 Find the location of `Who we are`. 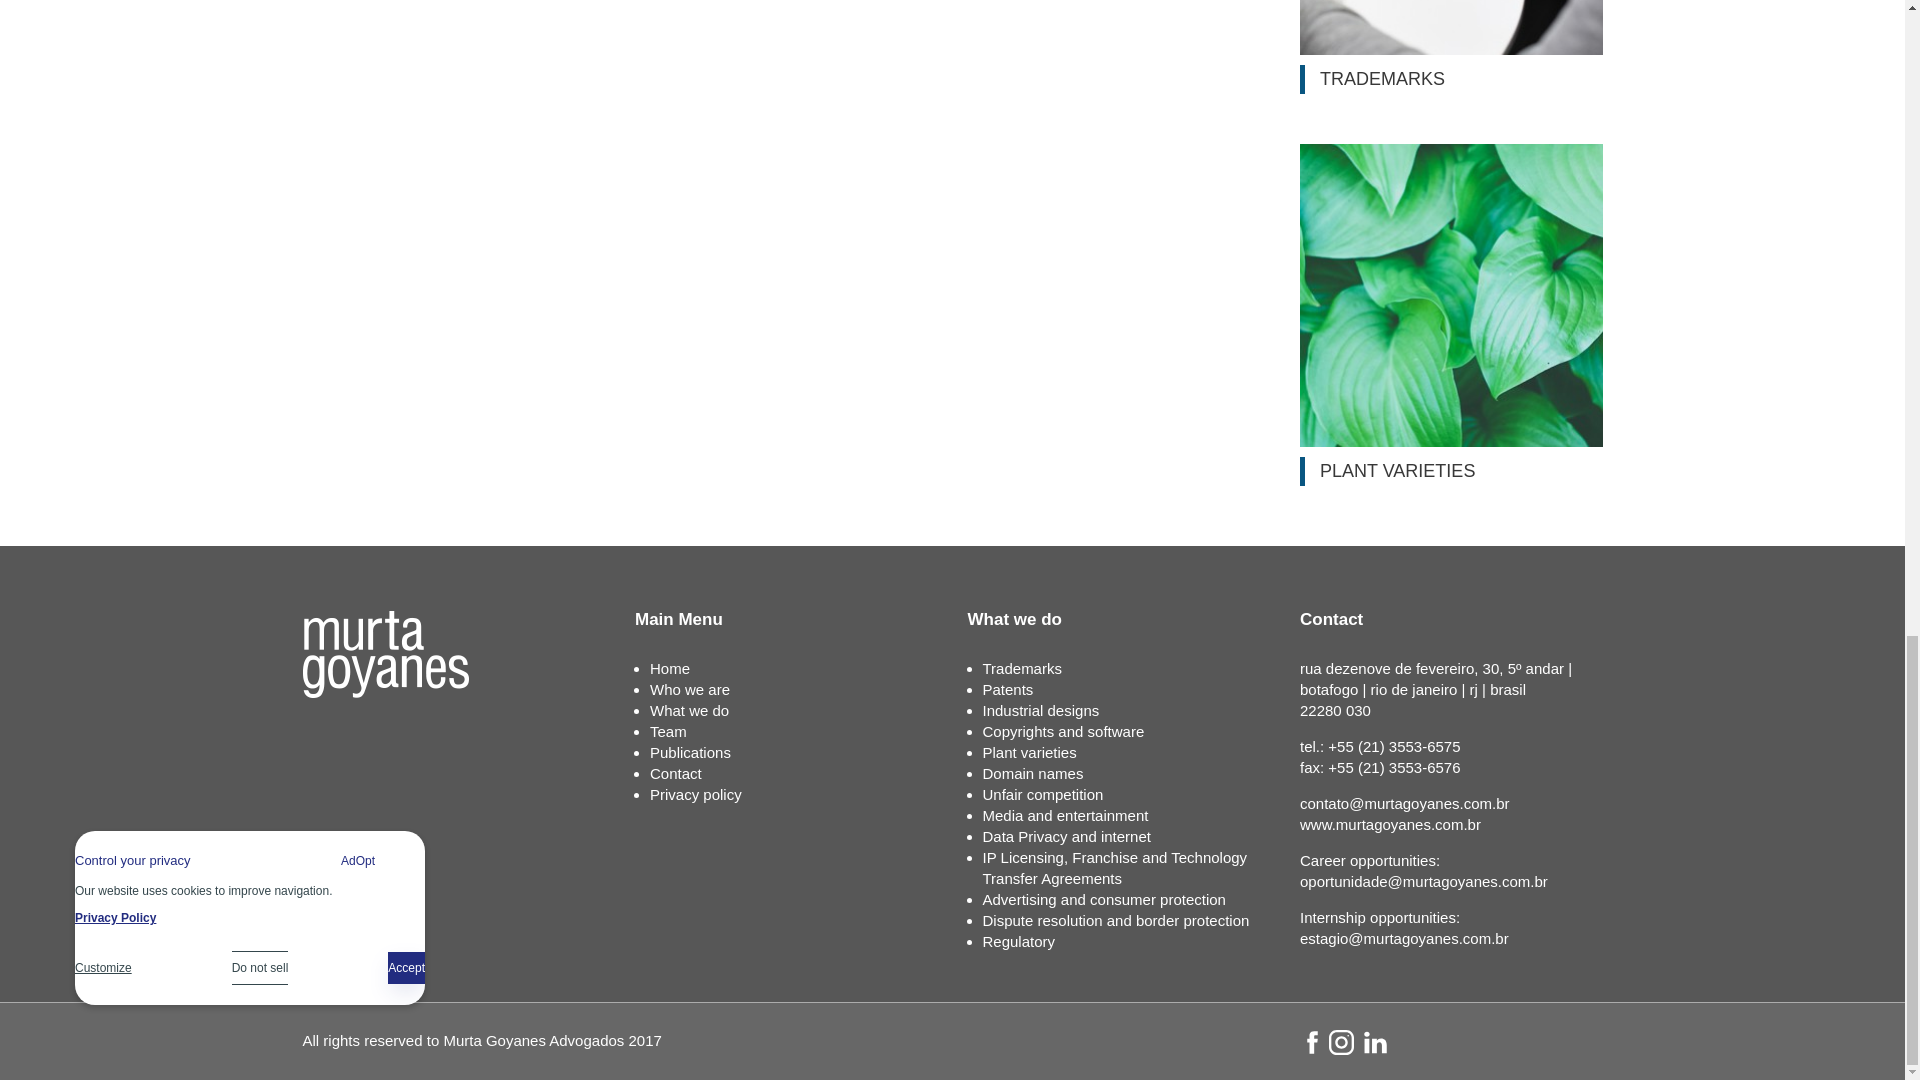

Who we are is located at coordinates (690, 689).